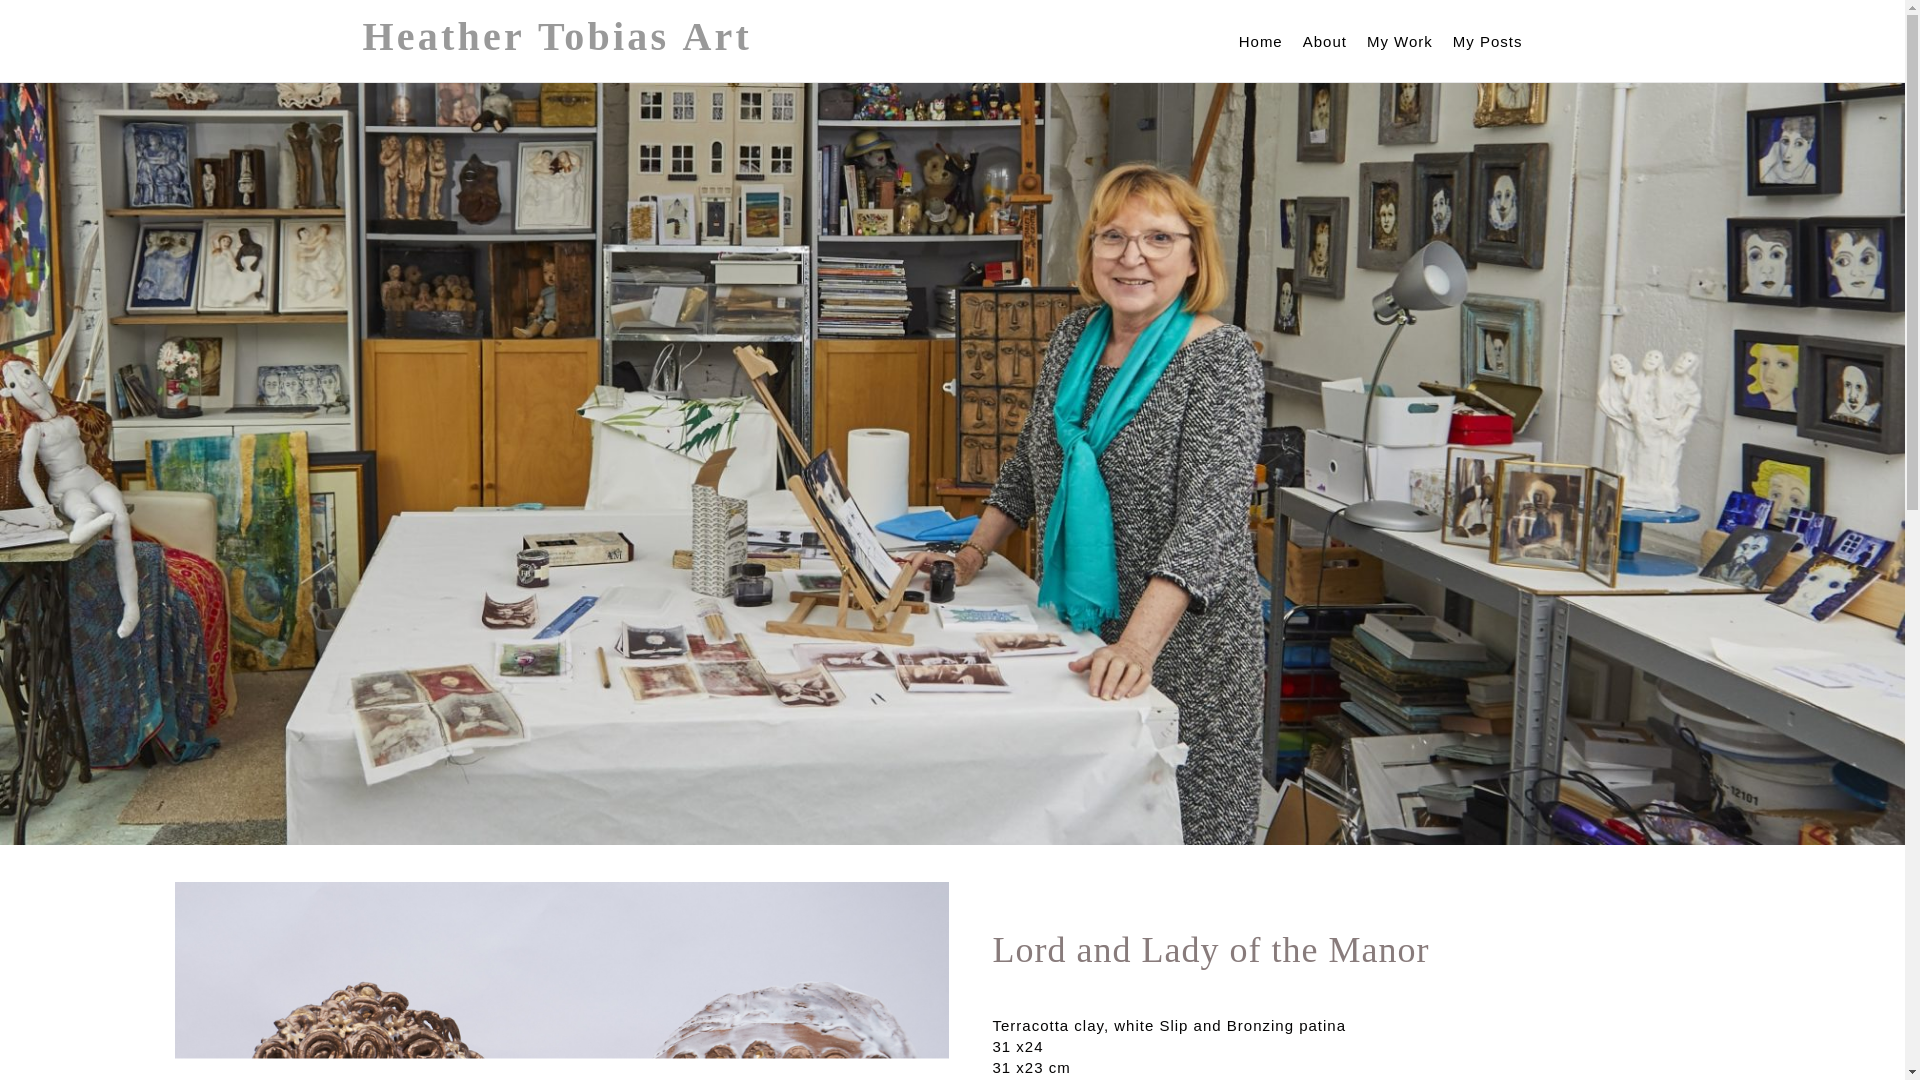 The width and height of the screenshot is (1920, 1080). What do you see at coordinates (556, 37) in the screenshot?
I see `Heather Tobias Art` at bounding box center [556, 37].